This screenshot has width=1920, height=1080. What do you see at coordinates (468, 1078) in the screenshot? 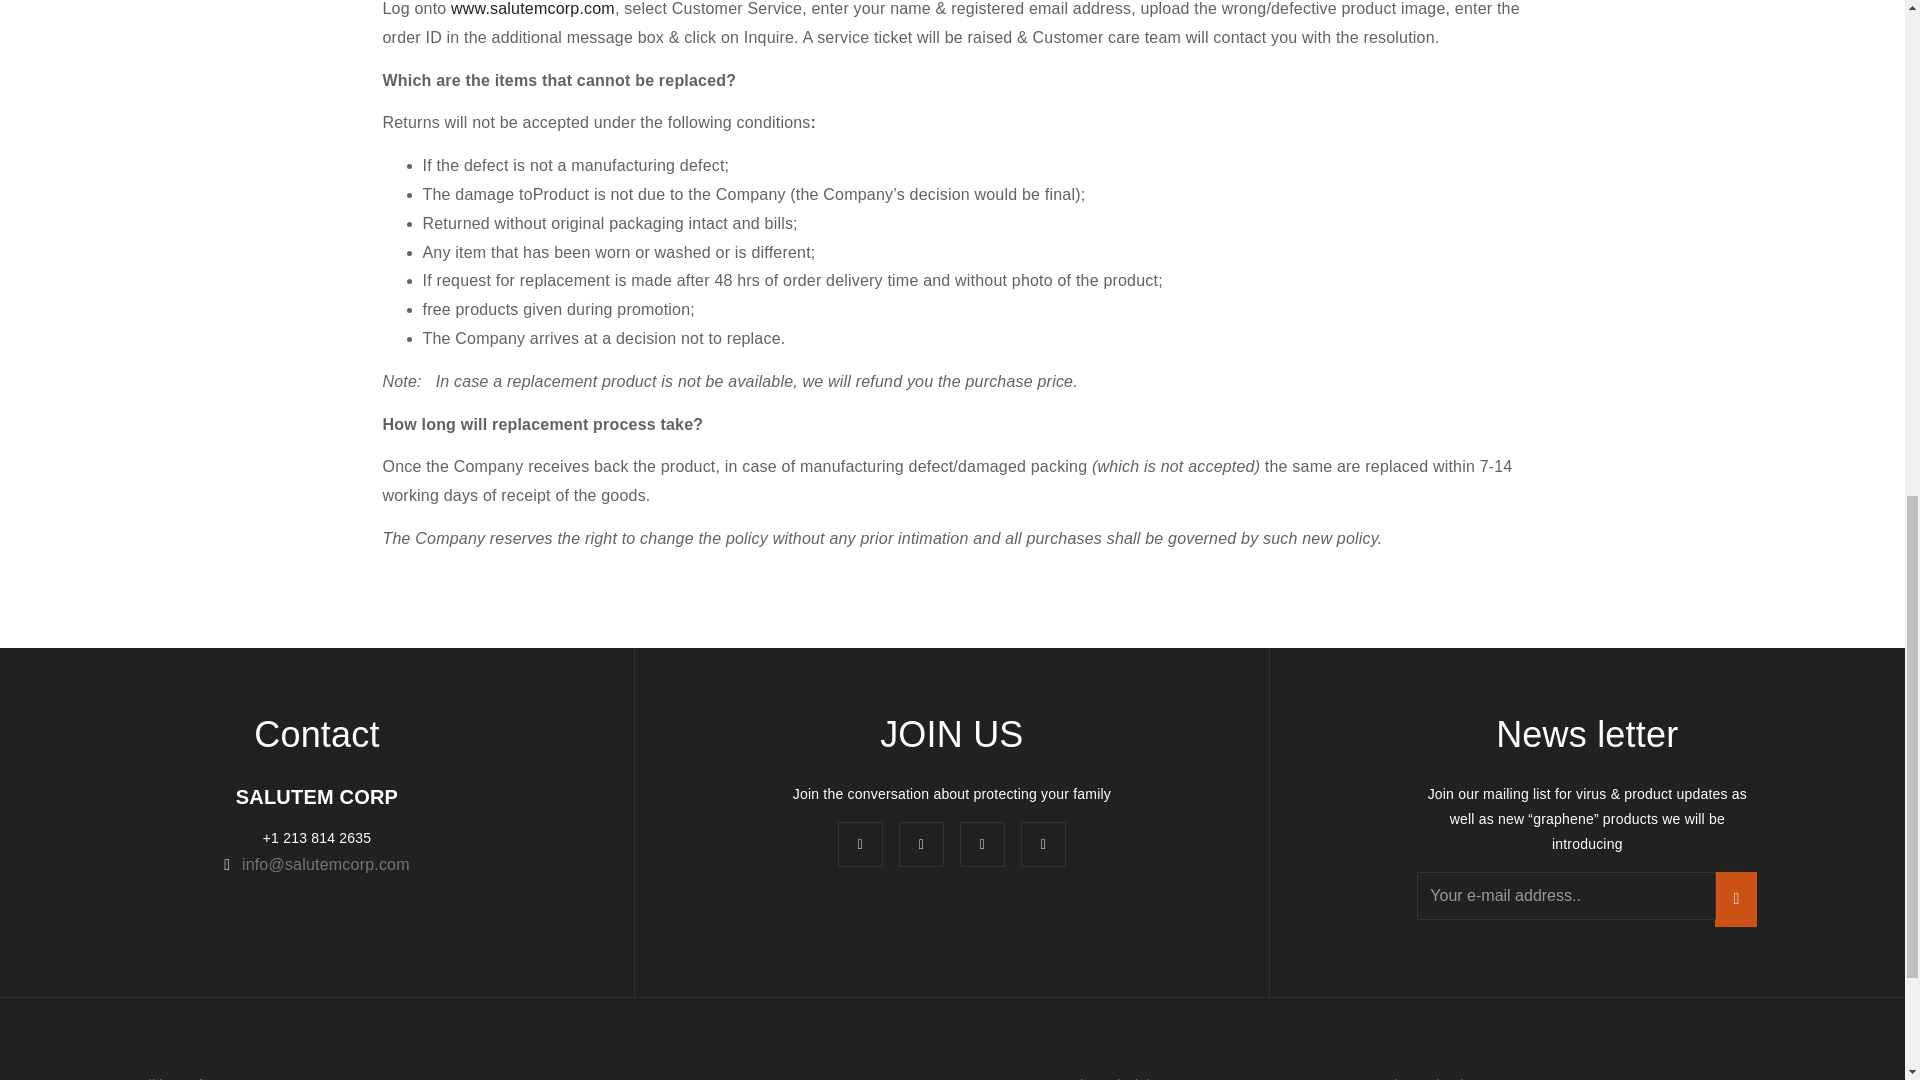
I see `Contact us` at bounding box center [468, 1078].